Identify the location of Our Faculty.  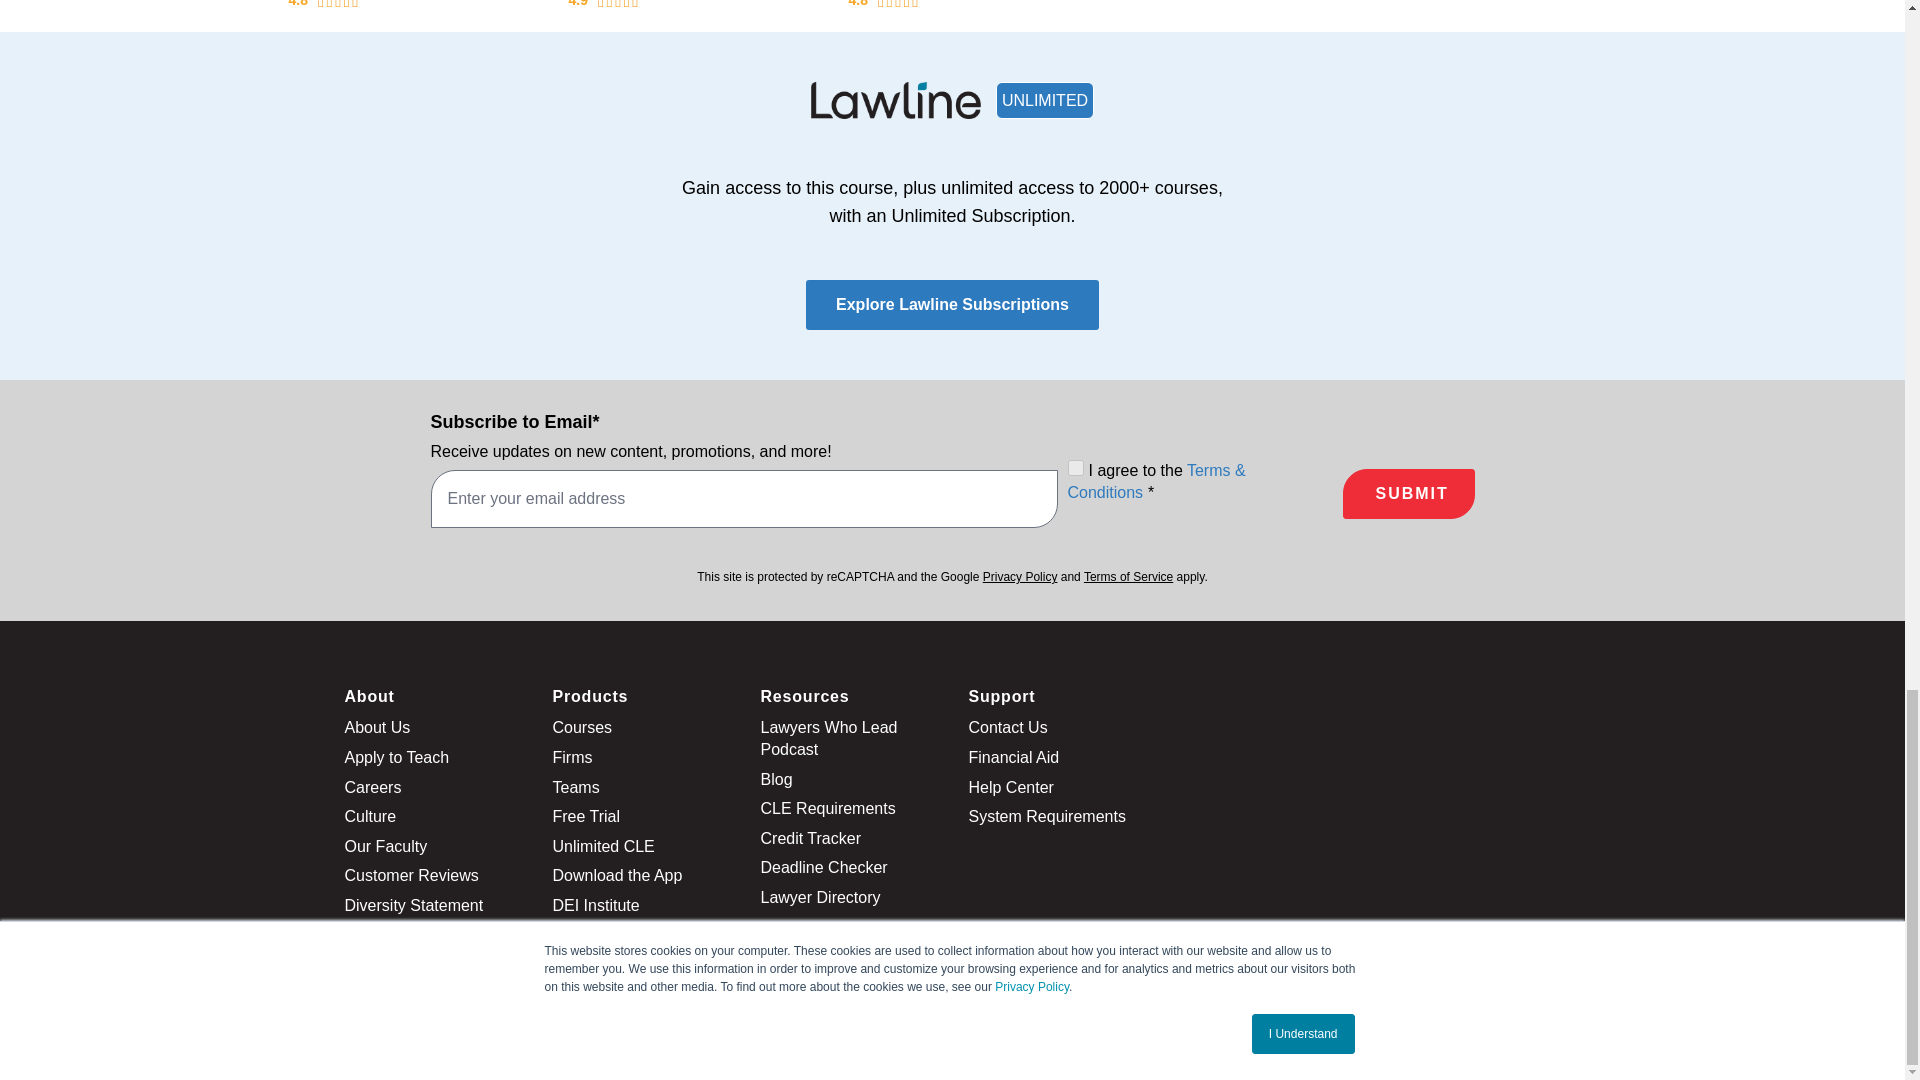
(384, 846).